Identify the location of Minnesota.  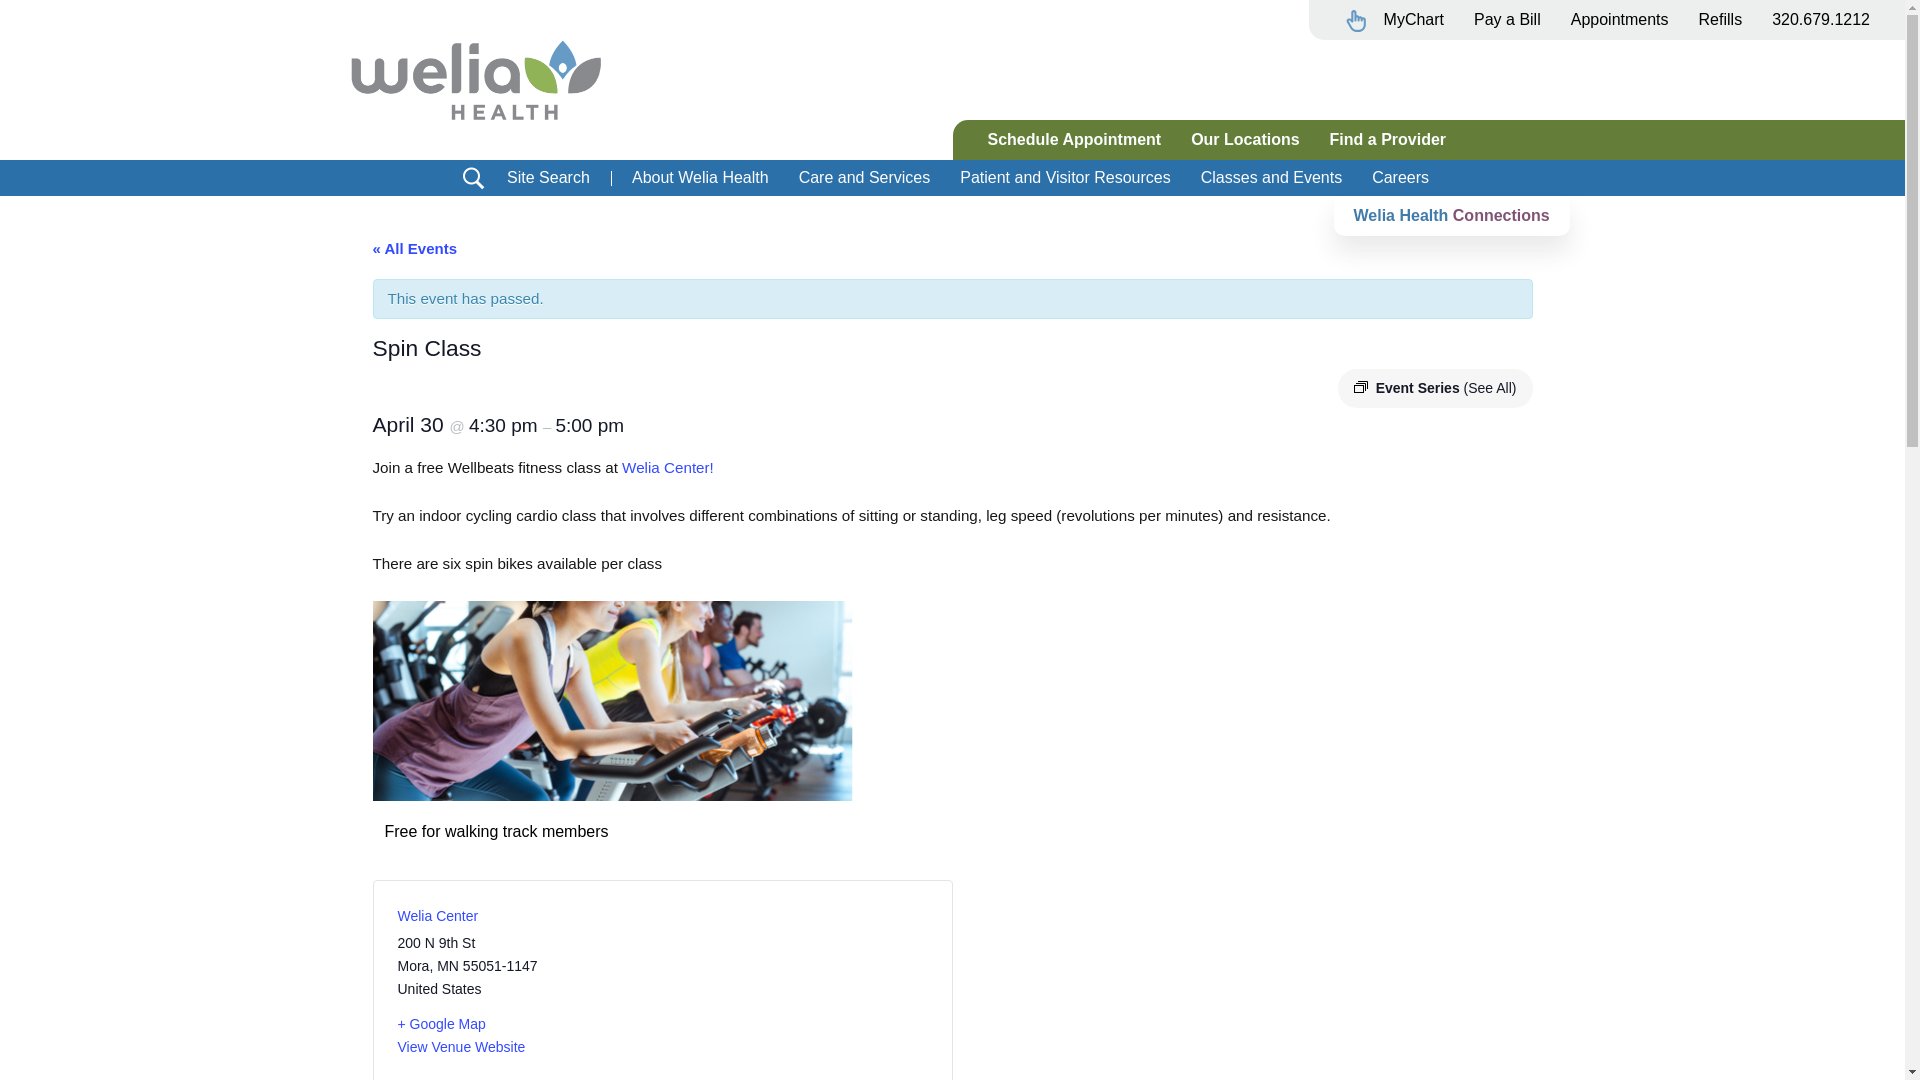
(448, 966).